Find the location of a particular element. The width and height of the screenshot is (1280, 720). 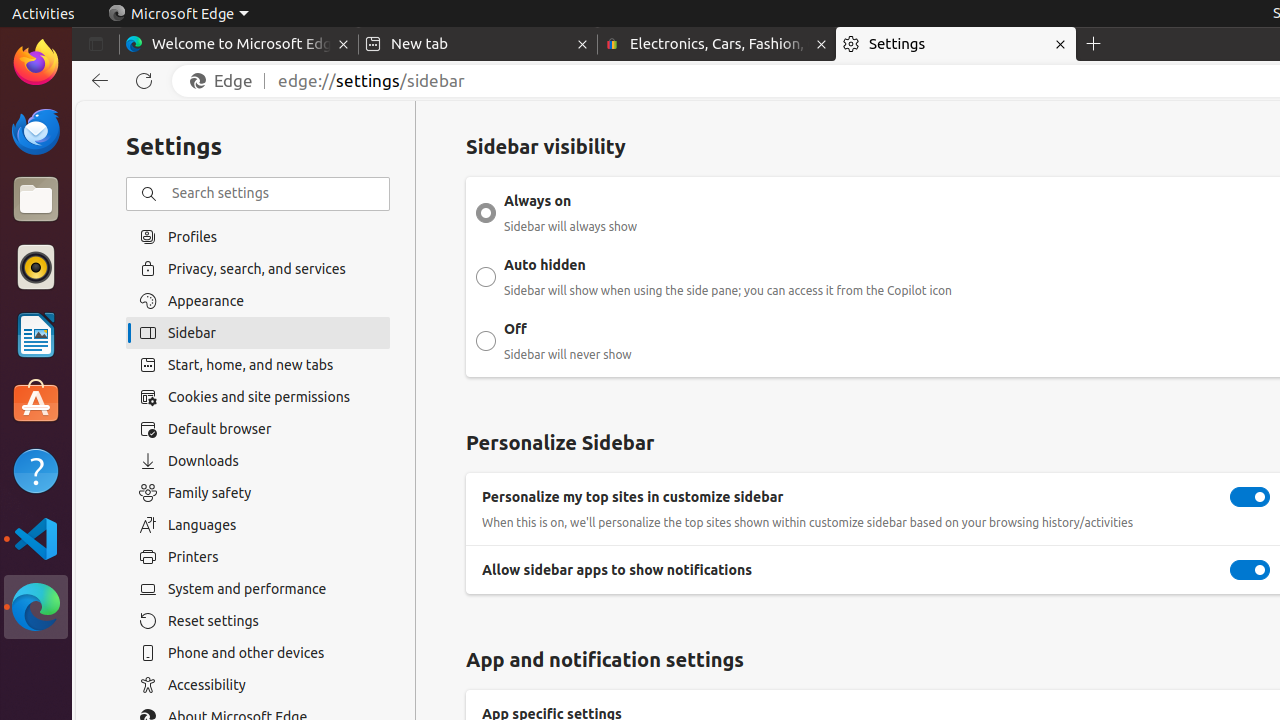

Help is located at coordinates (36, 470).